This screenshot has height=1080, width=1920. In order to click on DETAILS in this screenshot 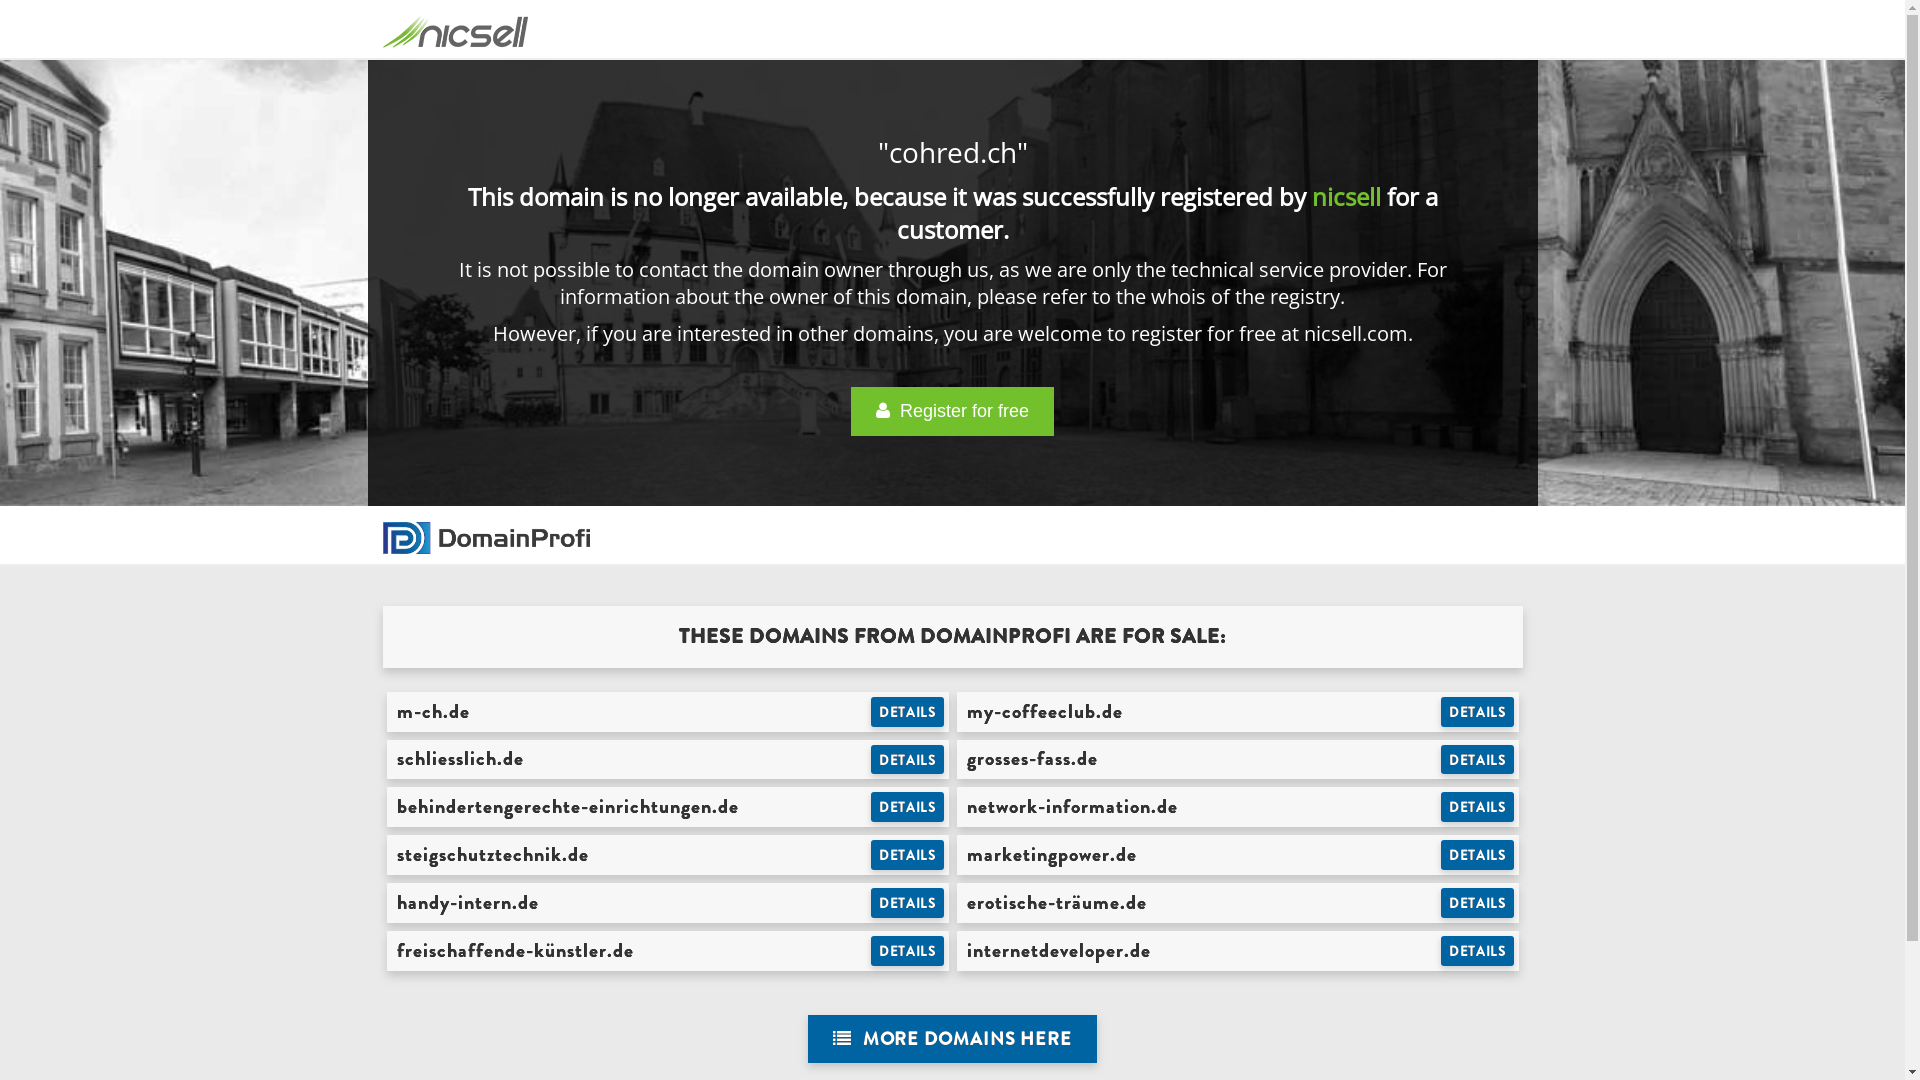, I will do `click(908, 807)`.